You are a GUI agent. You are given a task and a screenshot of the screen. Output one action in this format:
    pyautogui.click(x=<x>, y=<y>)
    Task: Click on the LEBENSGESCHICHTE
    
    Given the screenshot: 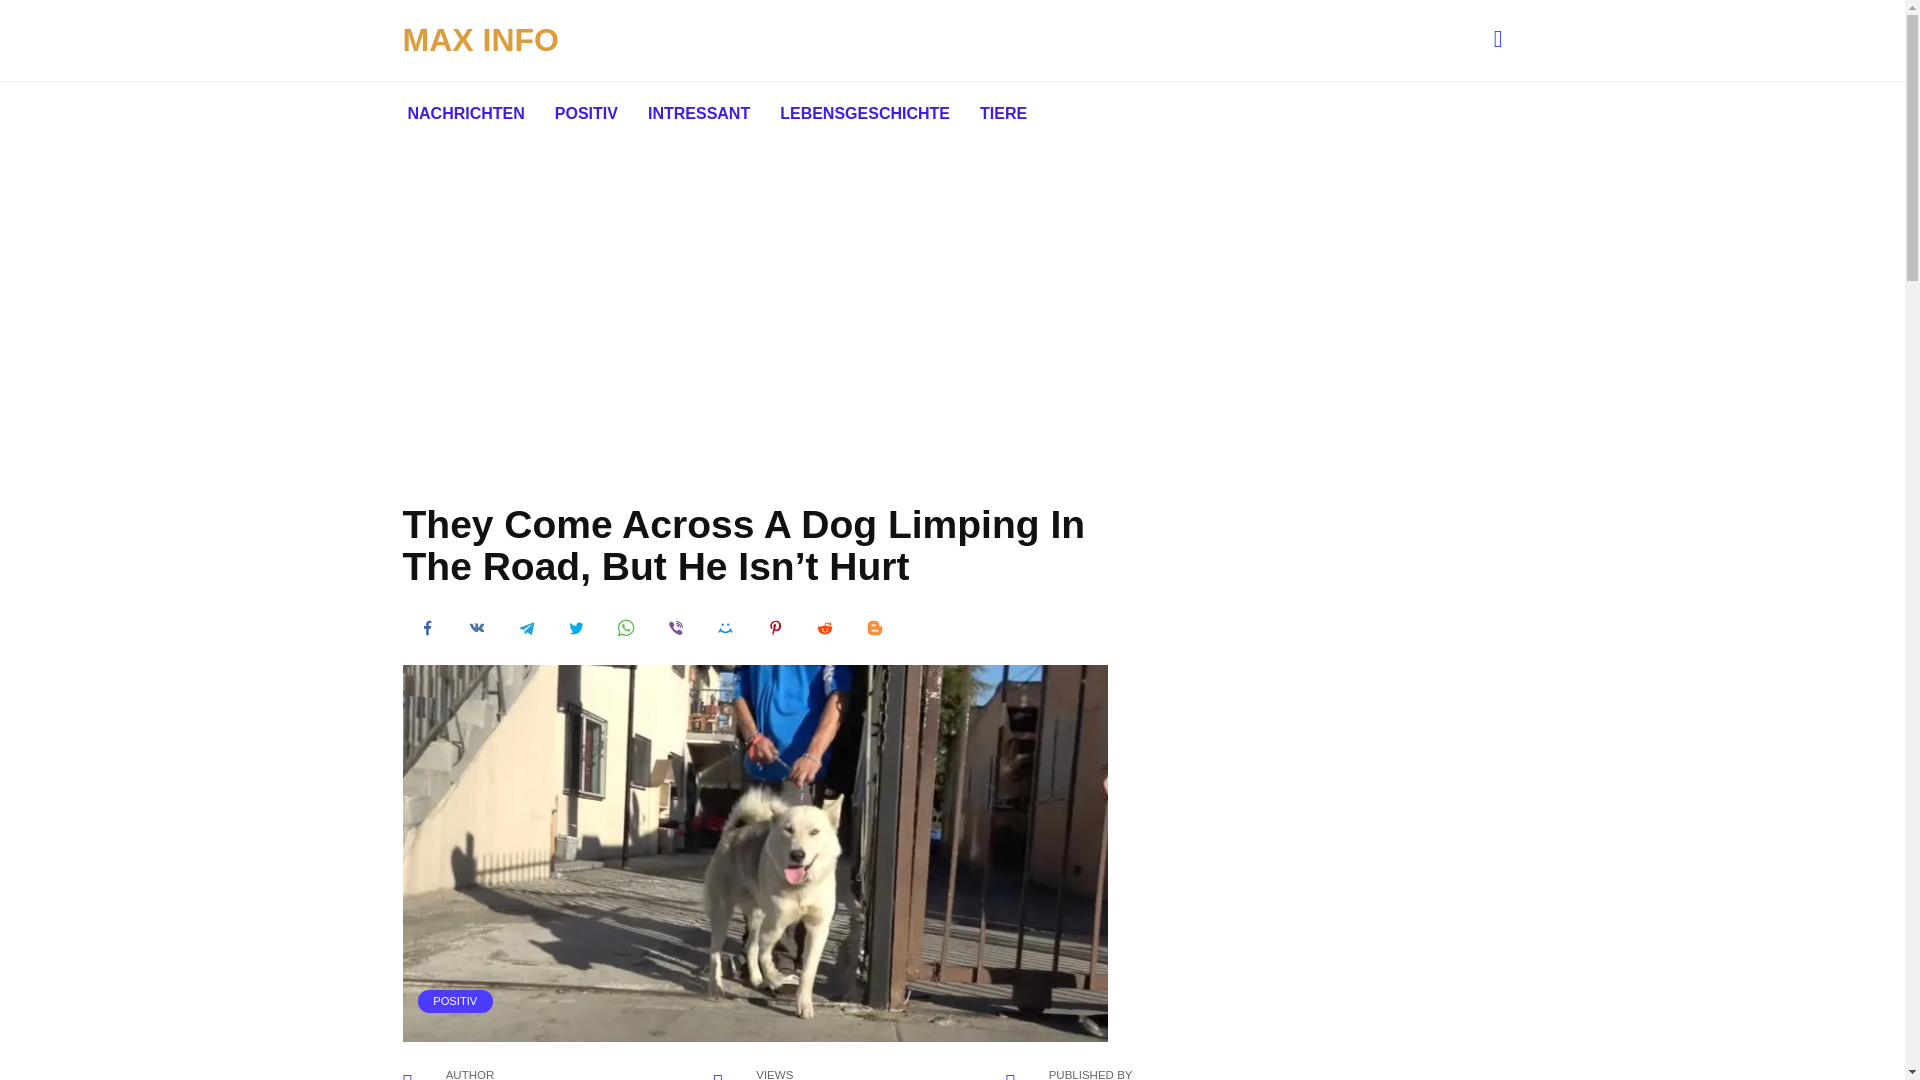 What is the action you would take?
    pyautogui.click(x=864, y=114)
    